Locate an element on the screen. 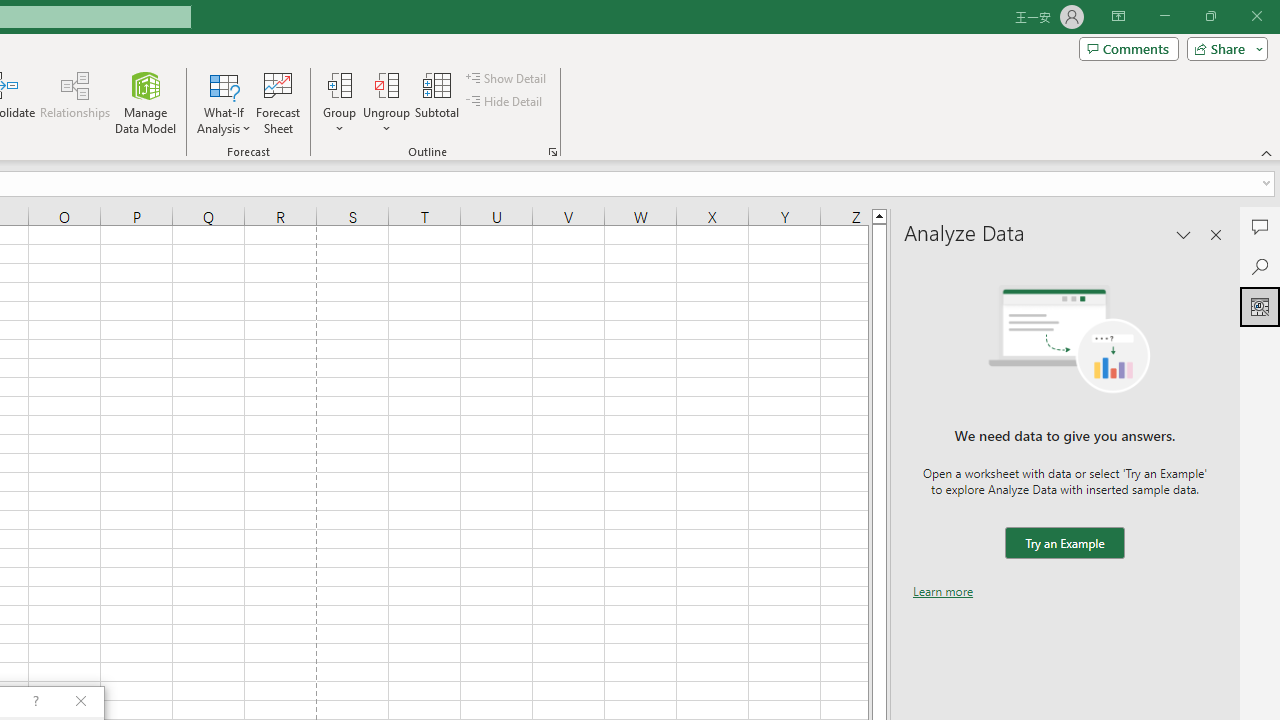  Subtotal is located at coordinates (438, 102).